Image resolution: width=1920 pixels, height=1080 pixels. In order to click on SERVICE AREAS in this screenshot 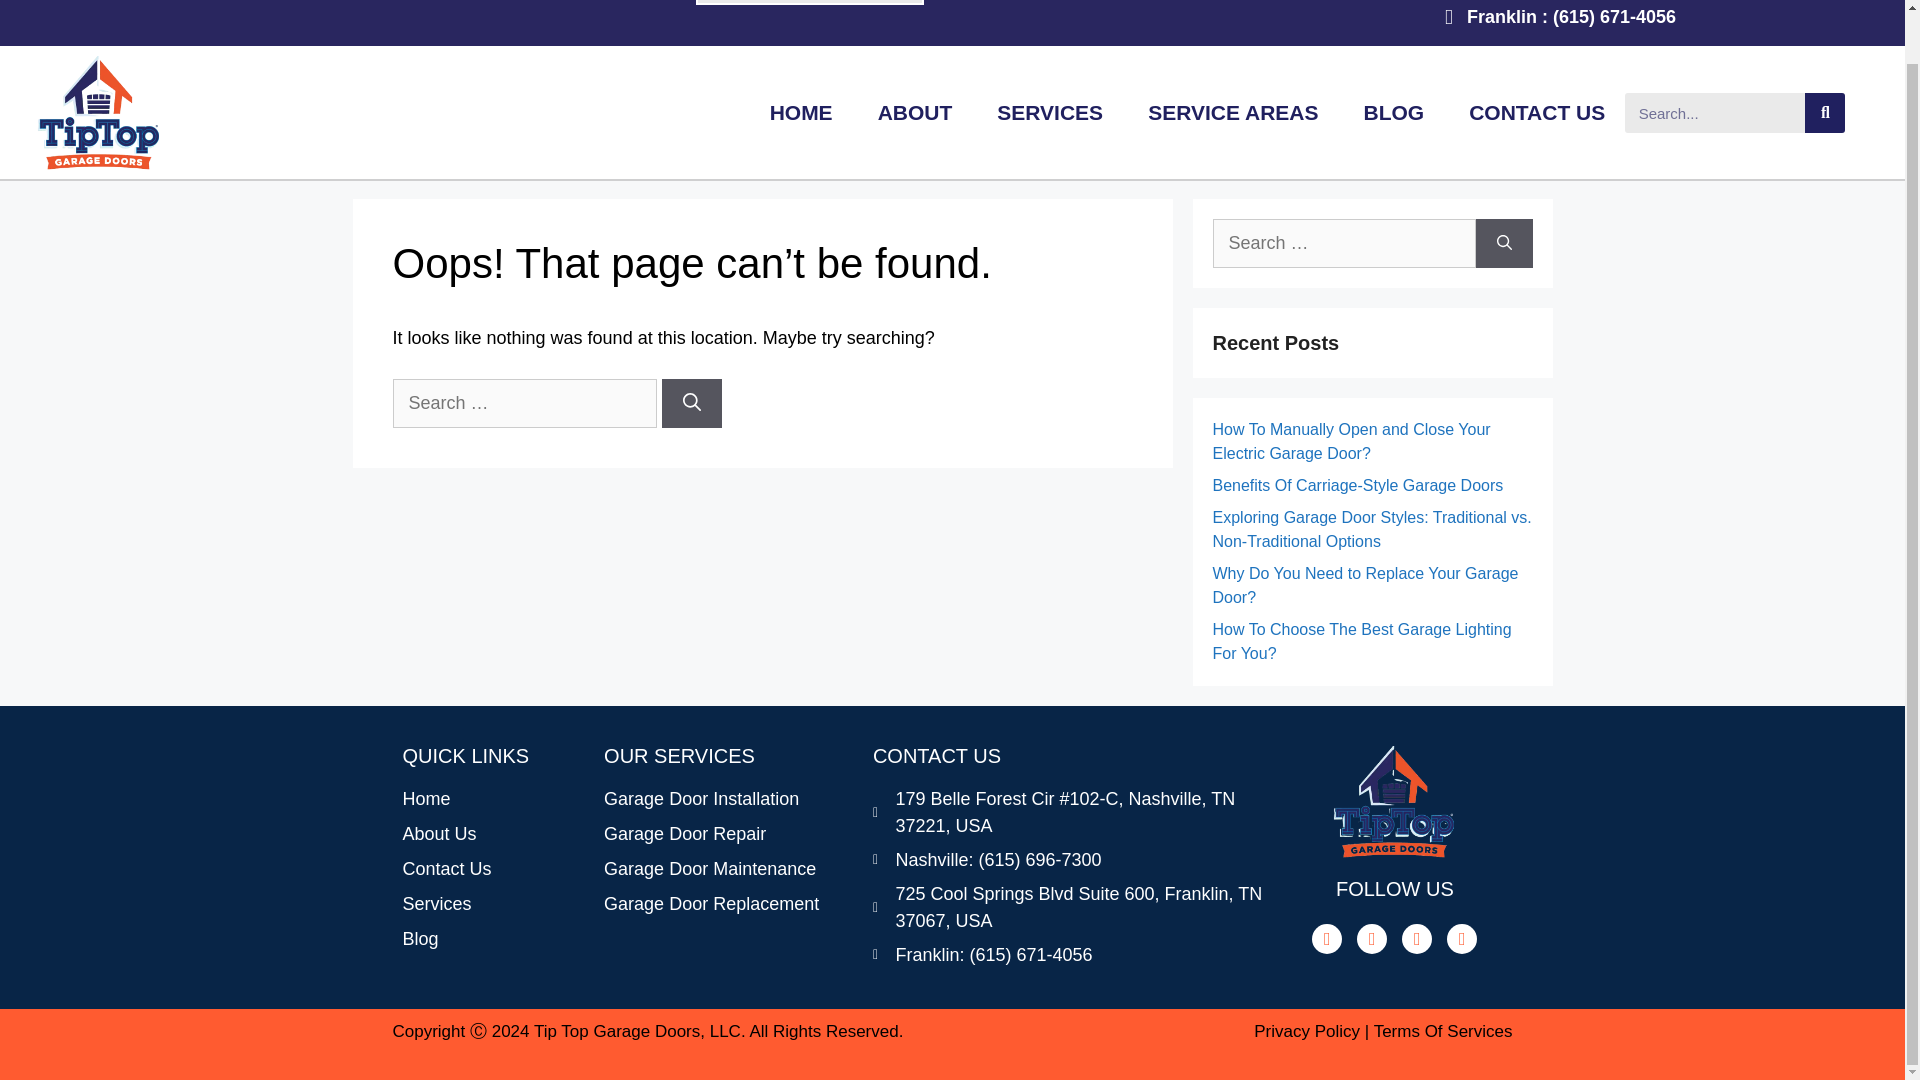, I will do `click(1233, 112)`.